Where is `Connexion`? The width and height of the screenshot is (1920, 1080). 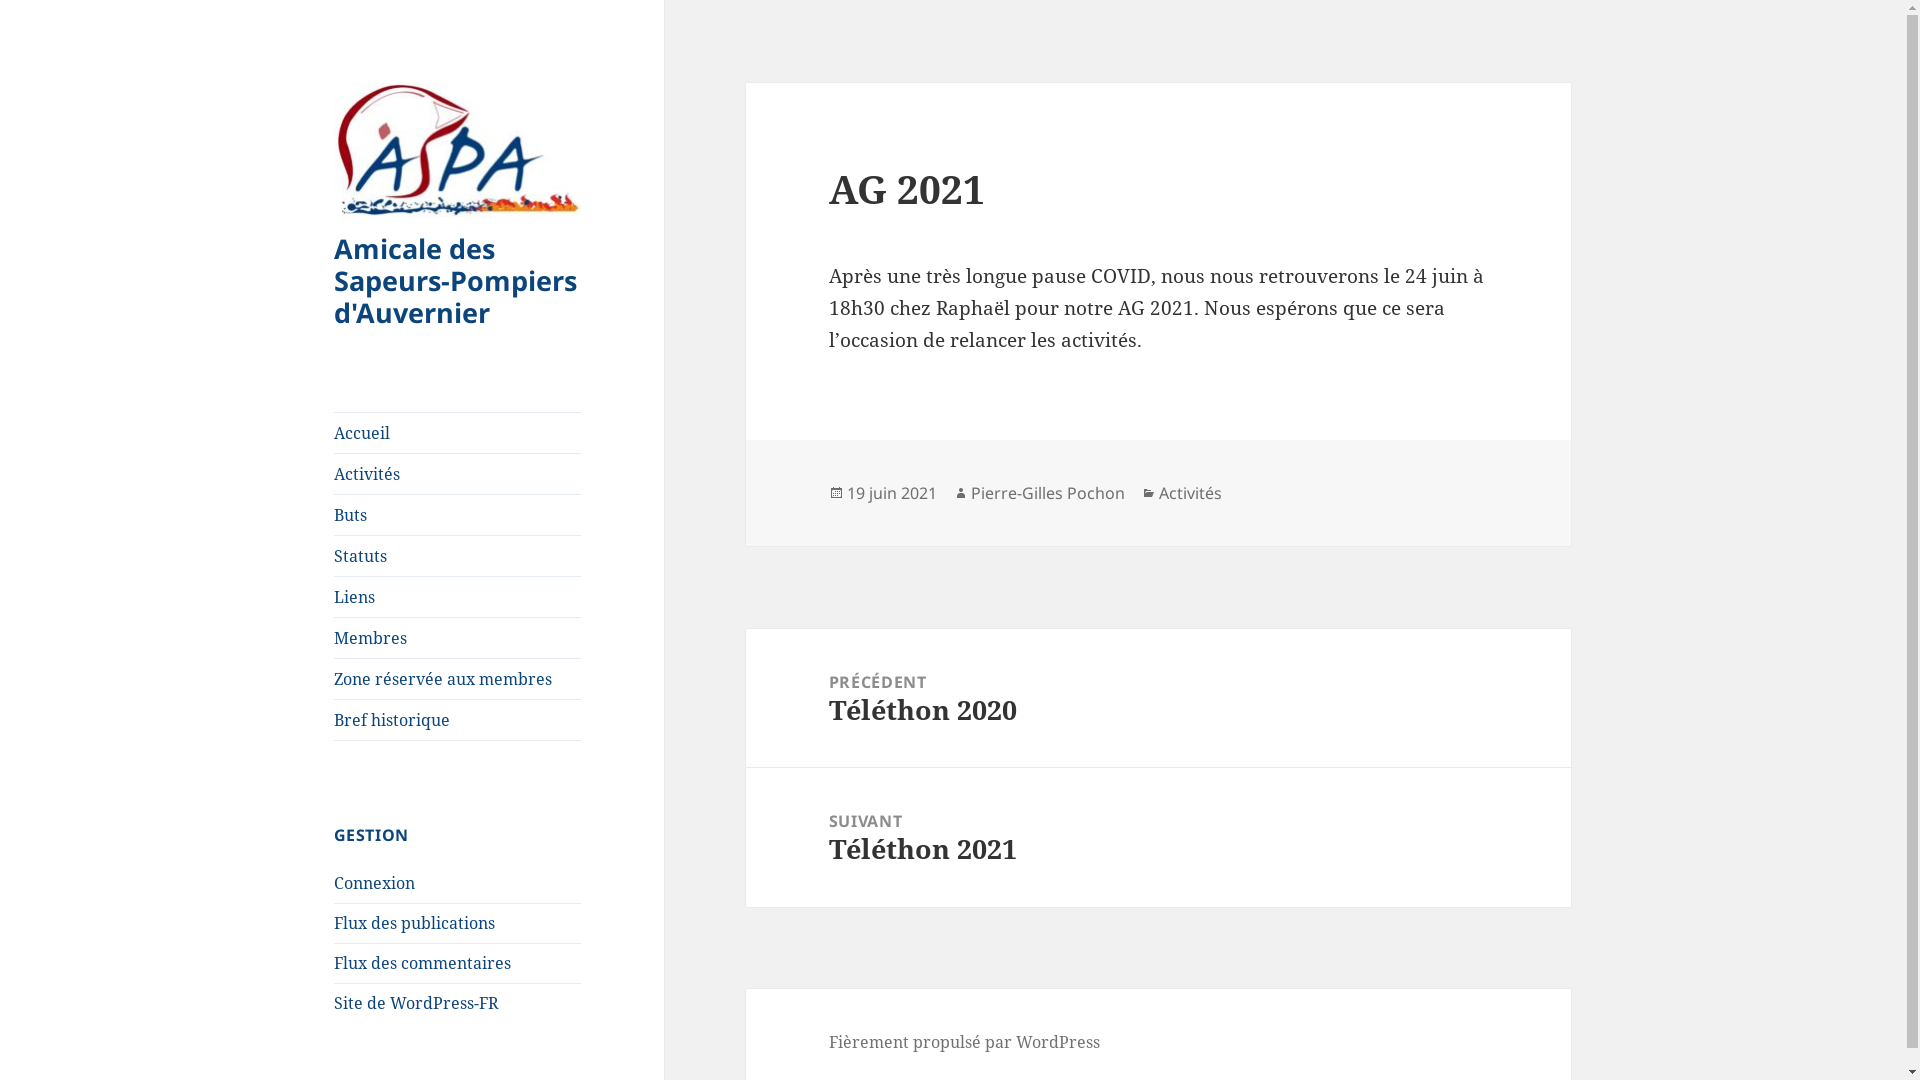 Connexion is located at coordinates (374, 882).